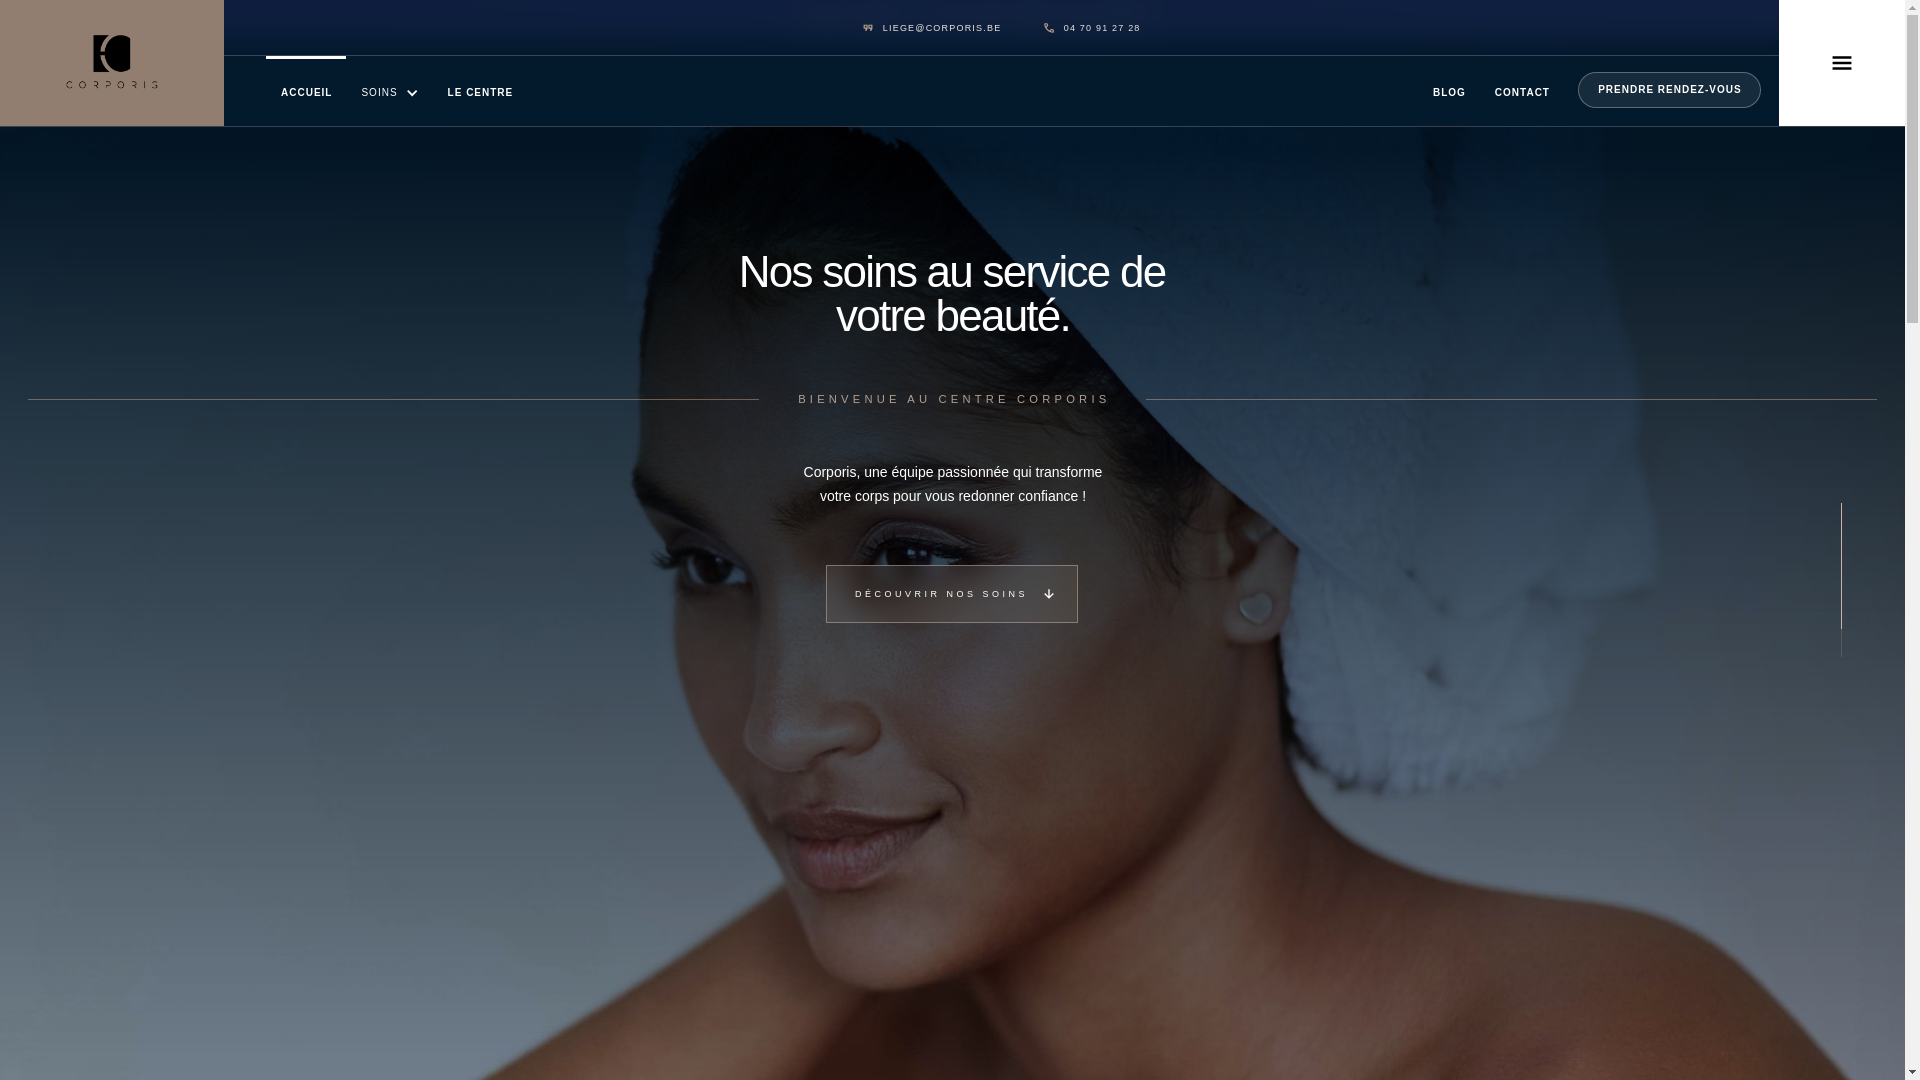  I want to click on BLOG, so click(1449, 91).